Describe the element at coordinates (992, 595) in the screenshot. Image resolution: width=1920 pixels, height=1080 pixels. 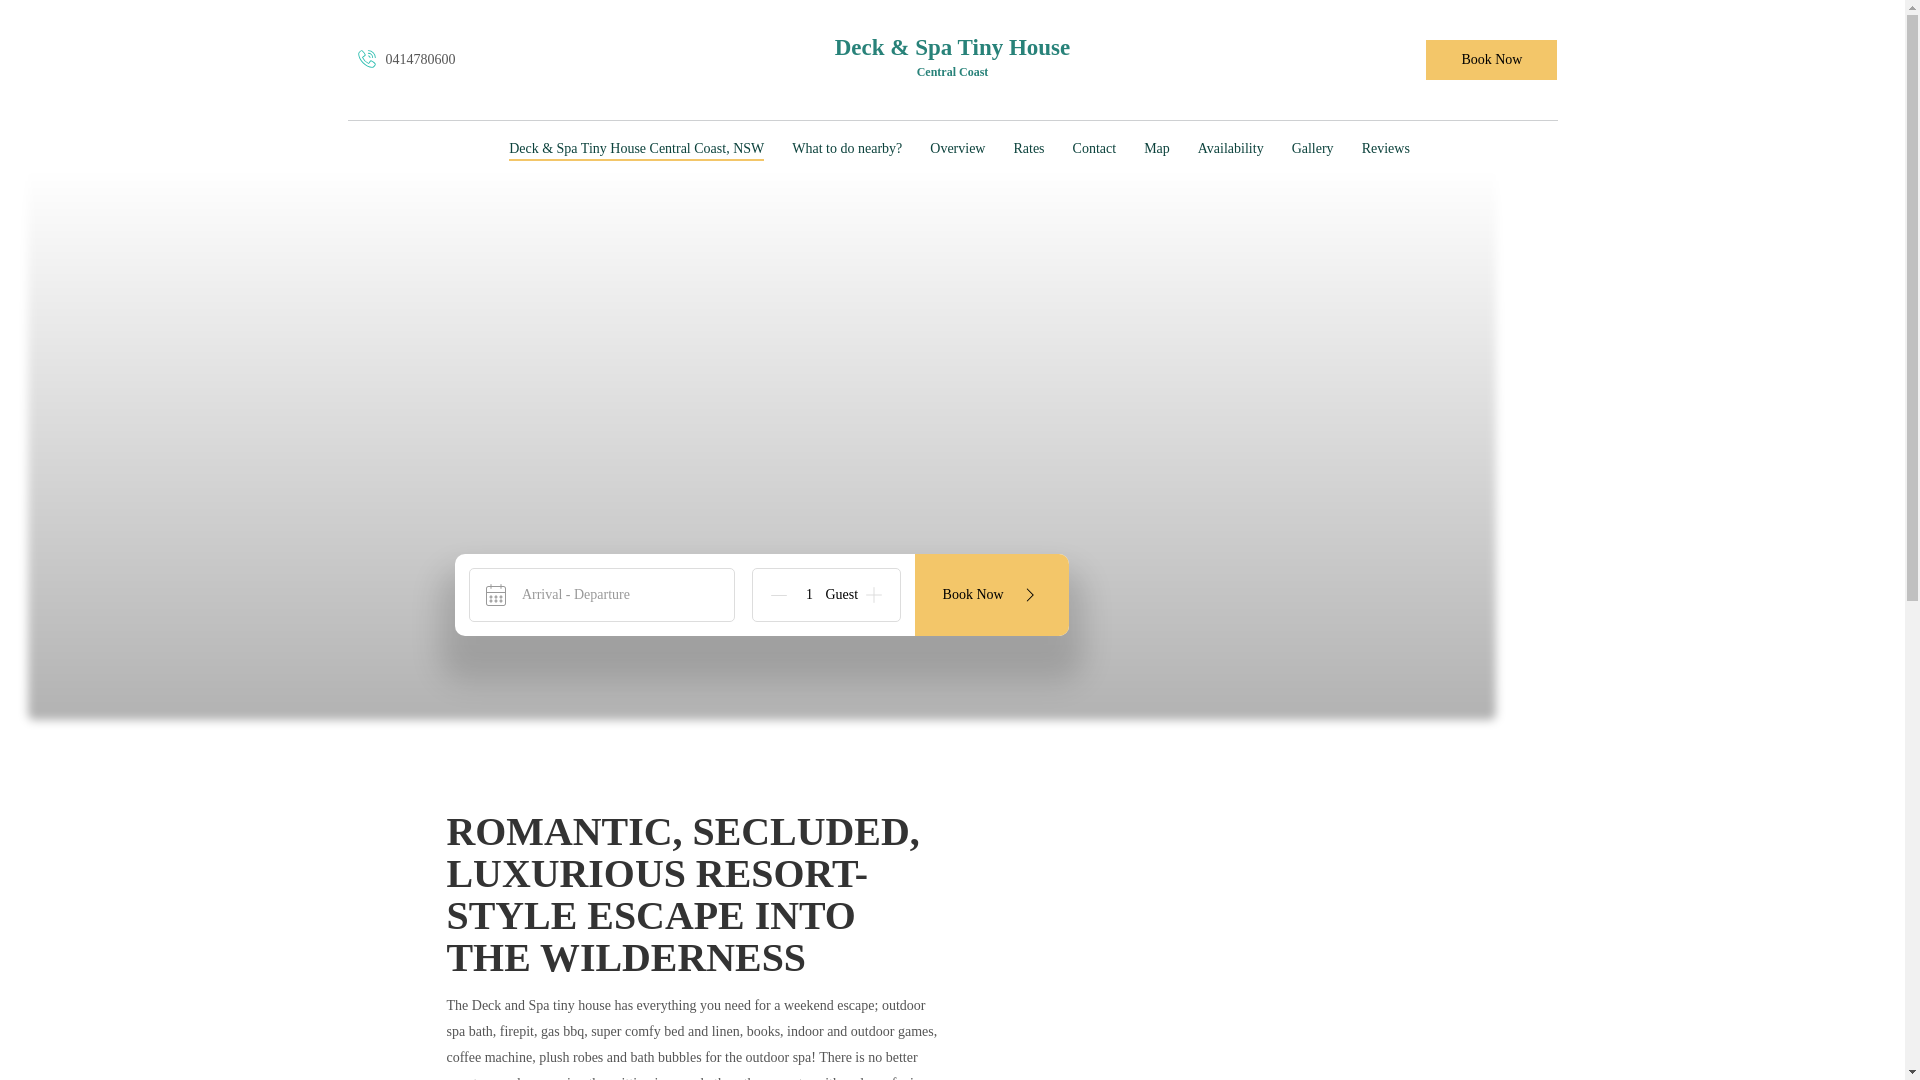
I see `Book Now` at that location.